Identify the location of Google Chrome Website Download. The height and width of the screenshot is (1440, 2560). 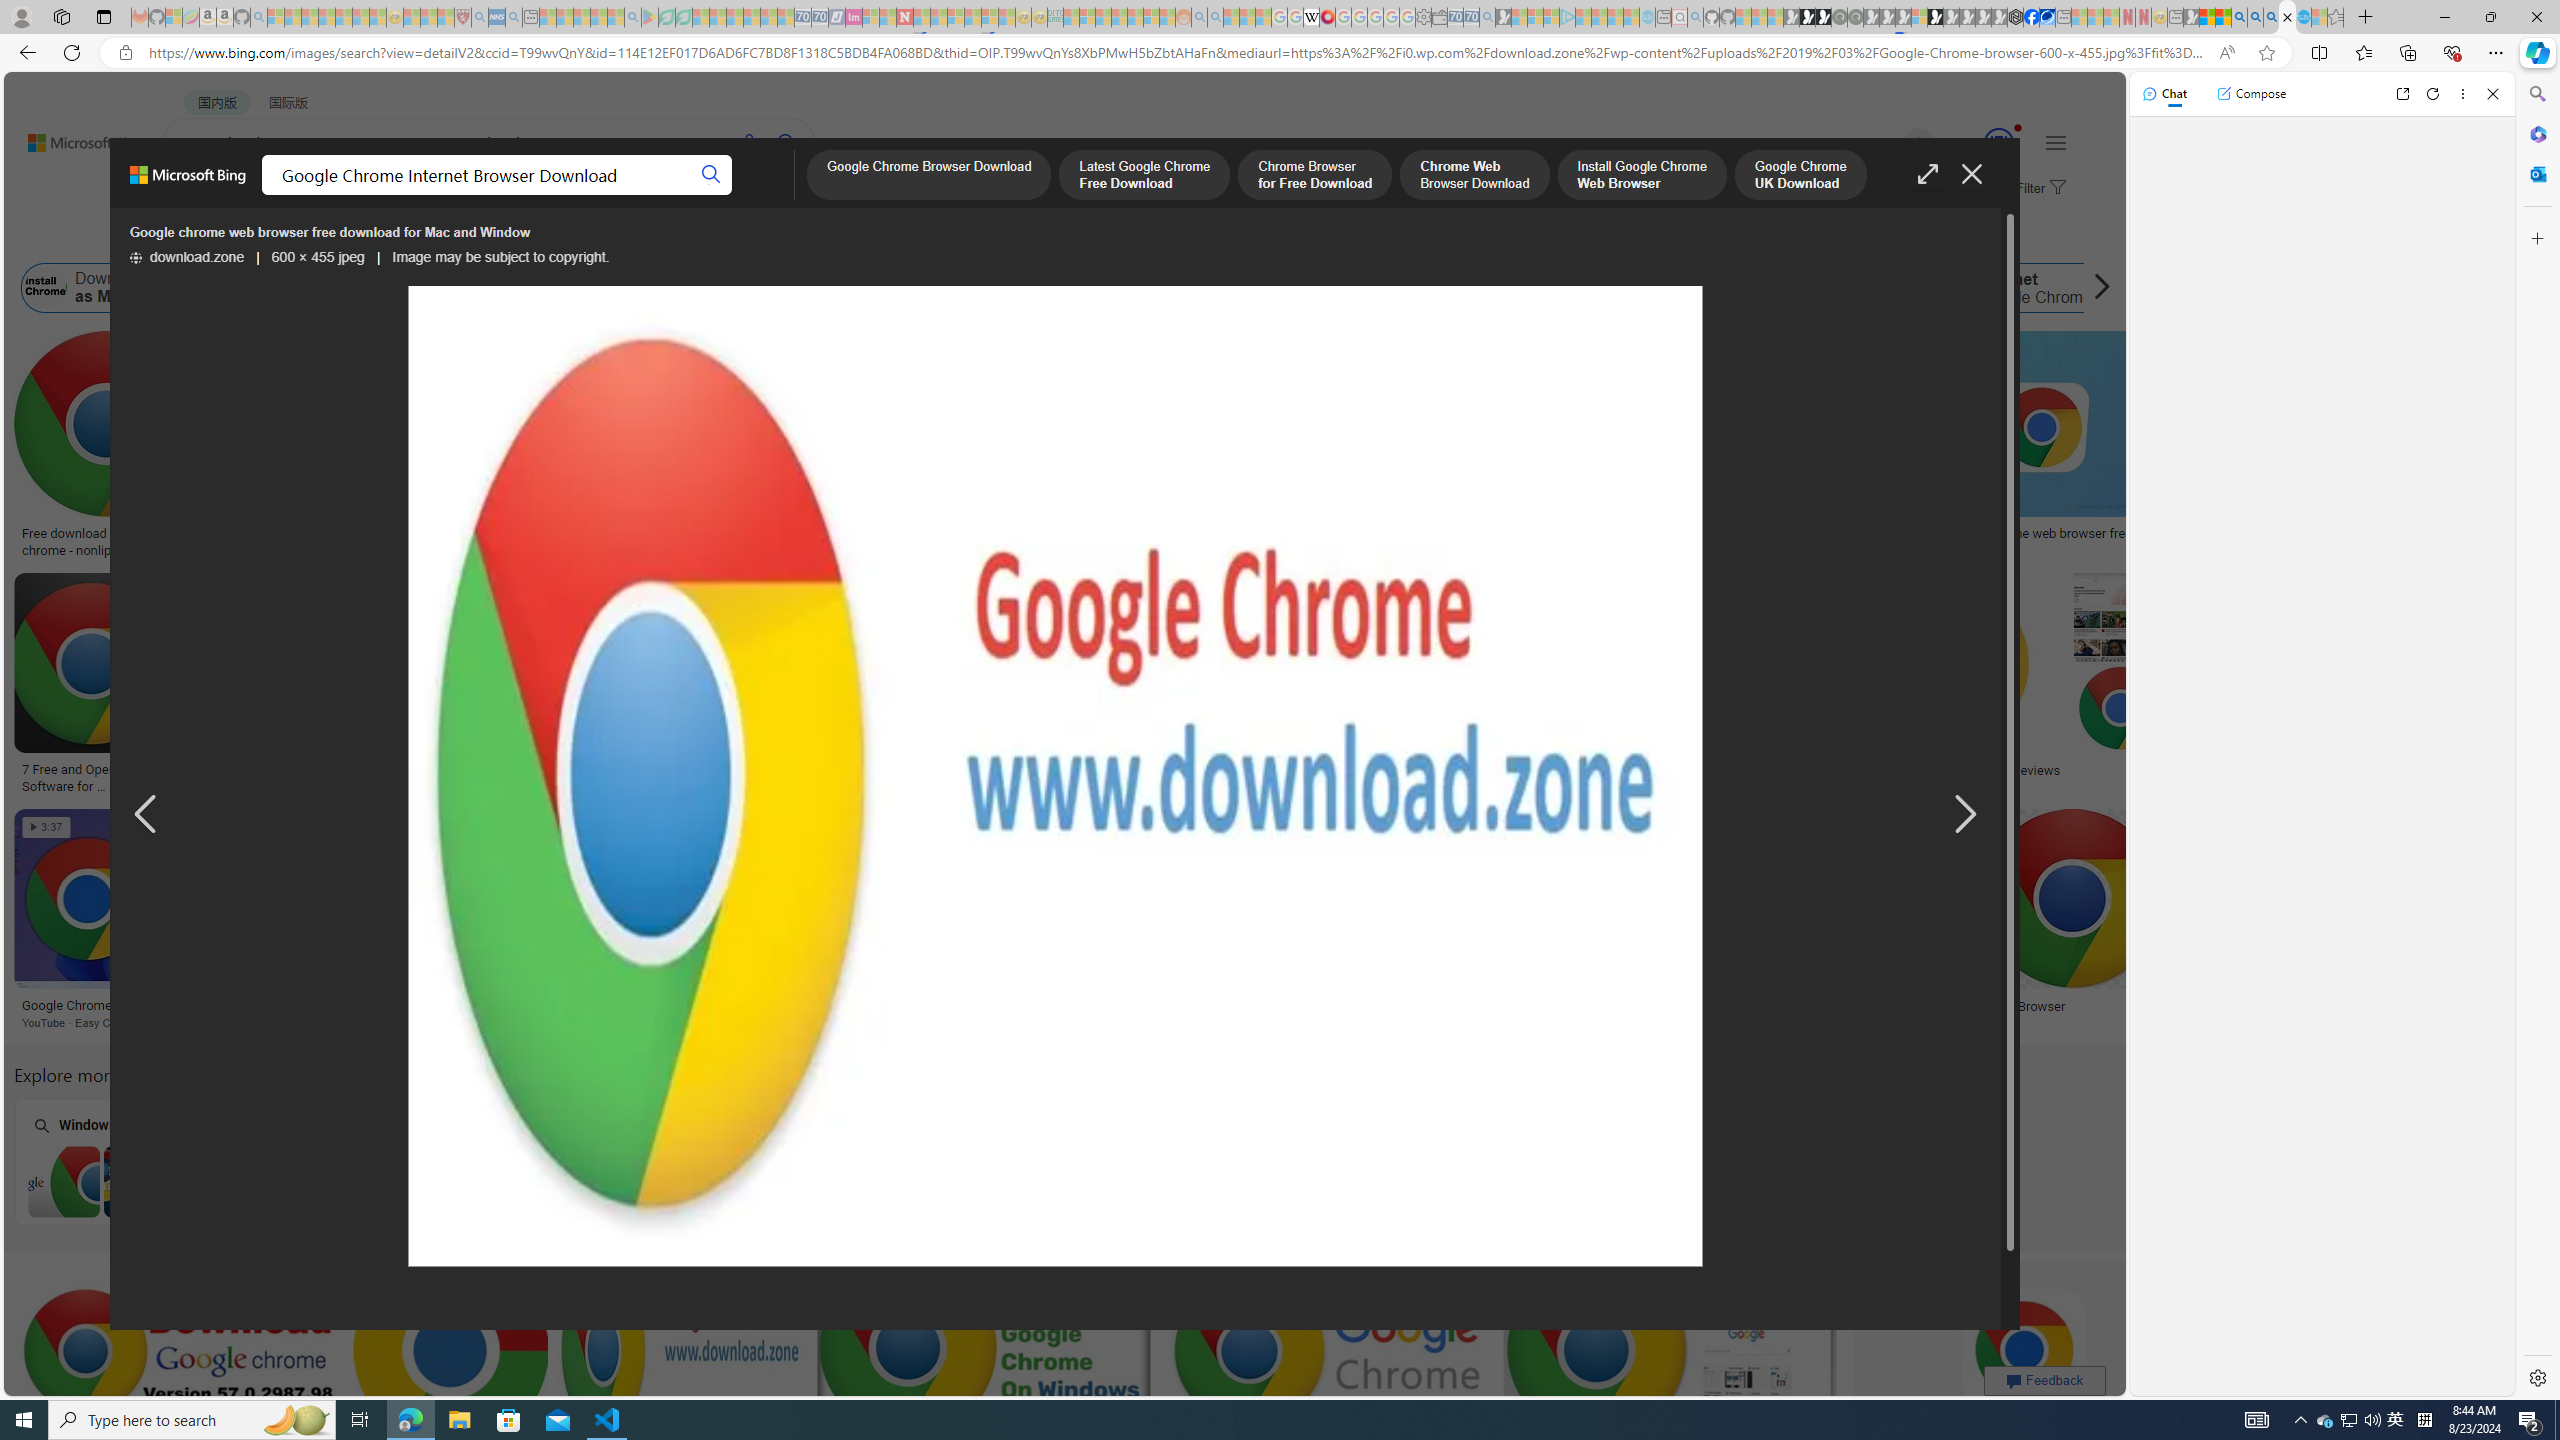
(400, 288).